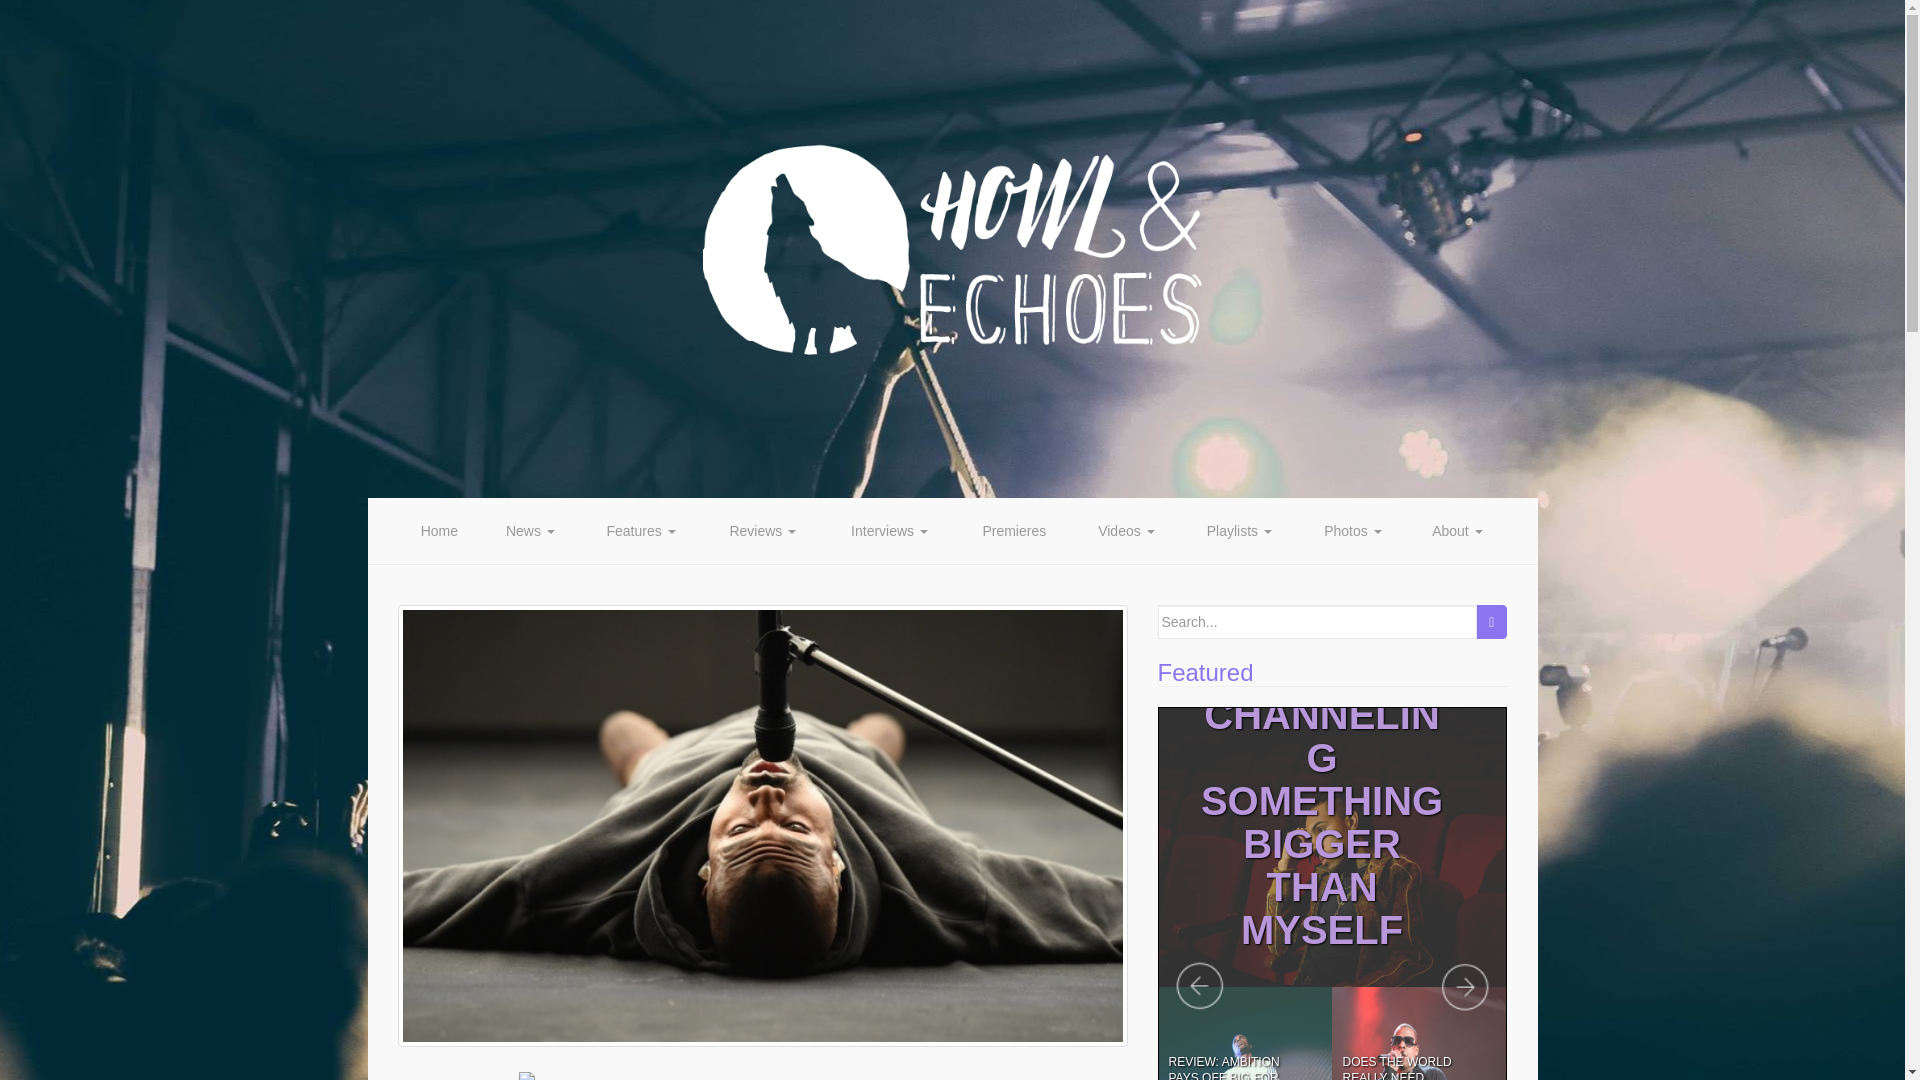 Image resolution: width=1920 pixels, height=1080 pixels. Describe the element at coordinates (762, 530) in the screenshot. I see `Reviews` at that location.